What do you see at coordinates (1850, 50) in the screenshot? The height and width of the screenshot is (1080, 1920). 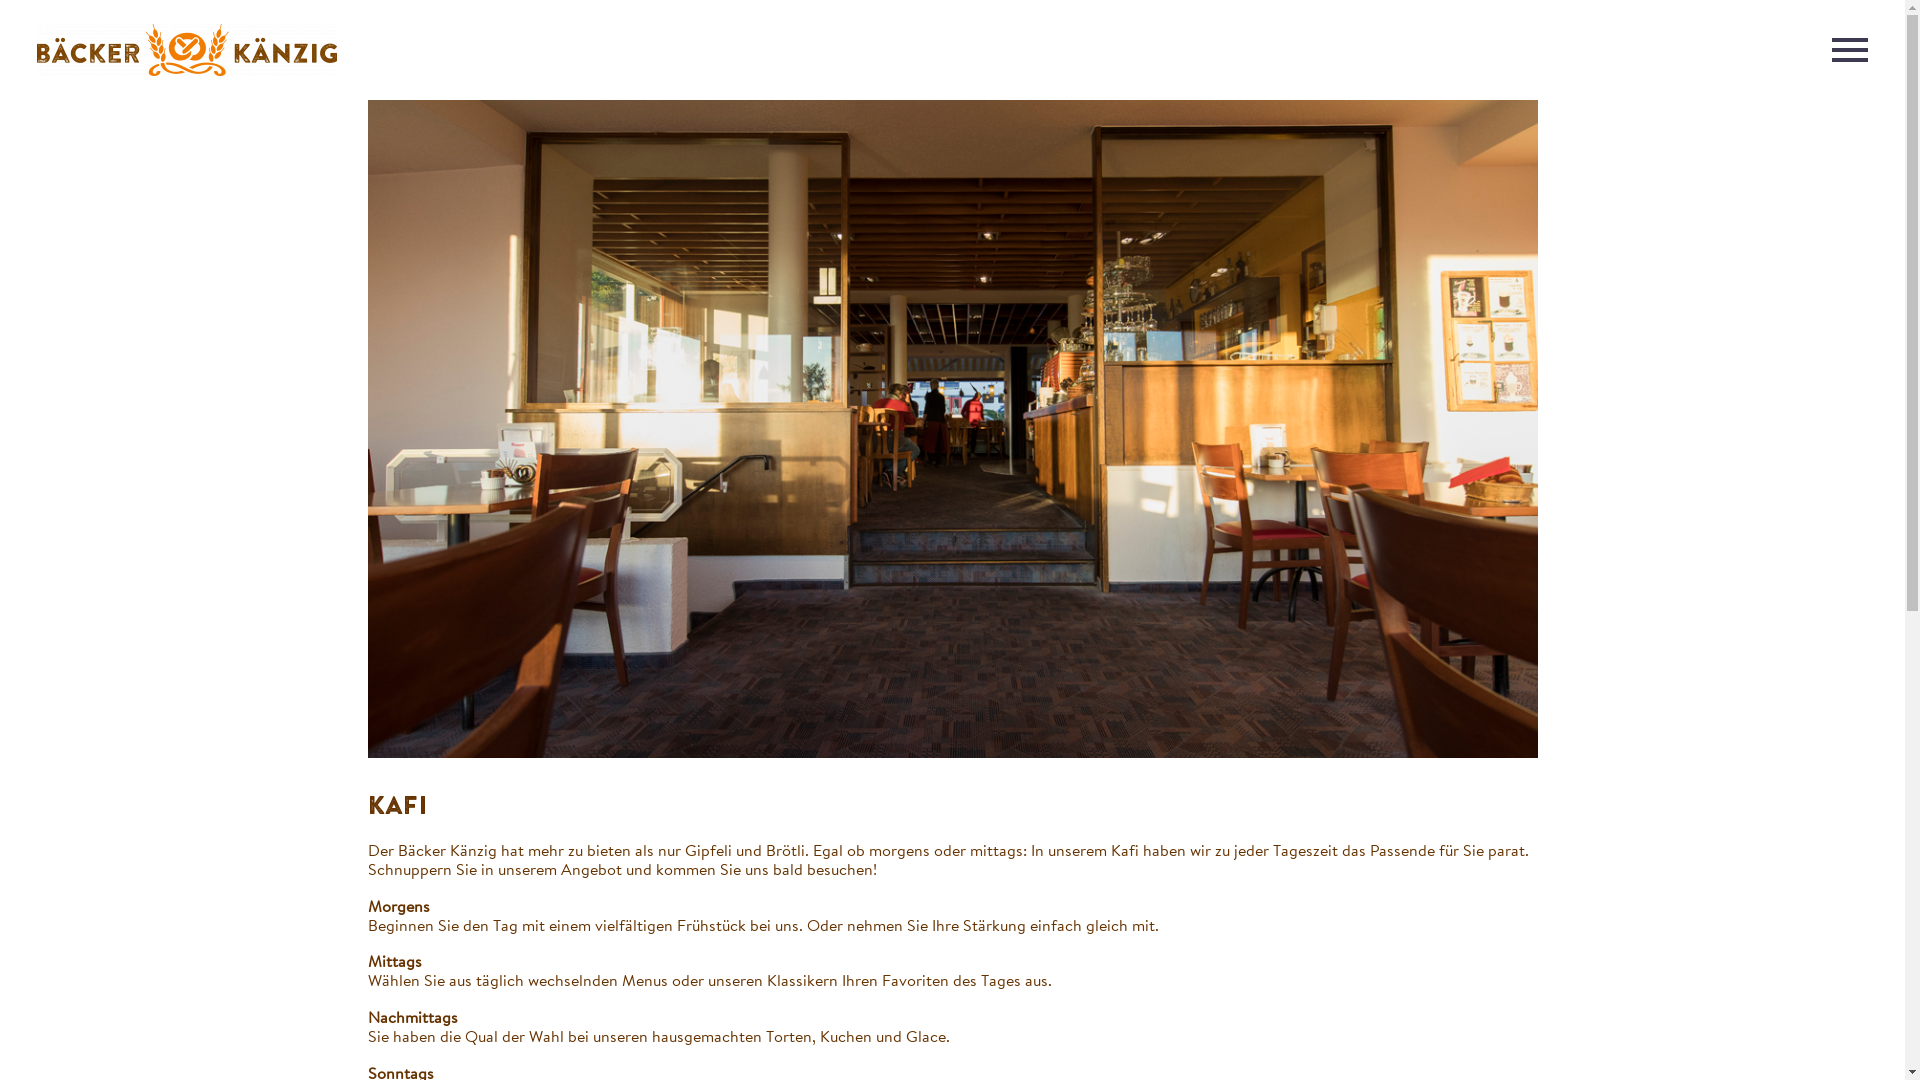 I see `Primary Menu` at bounding box center [1850, 50].